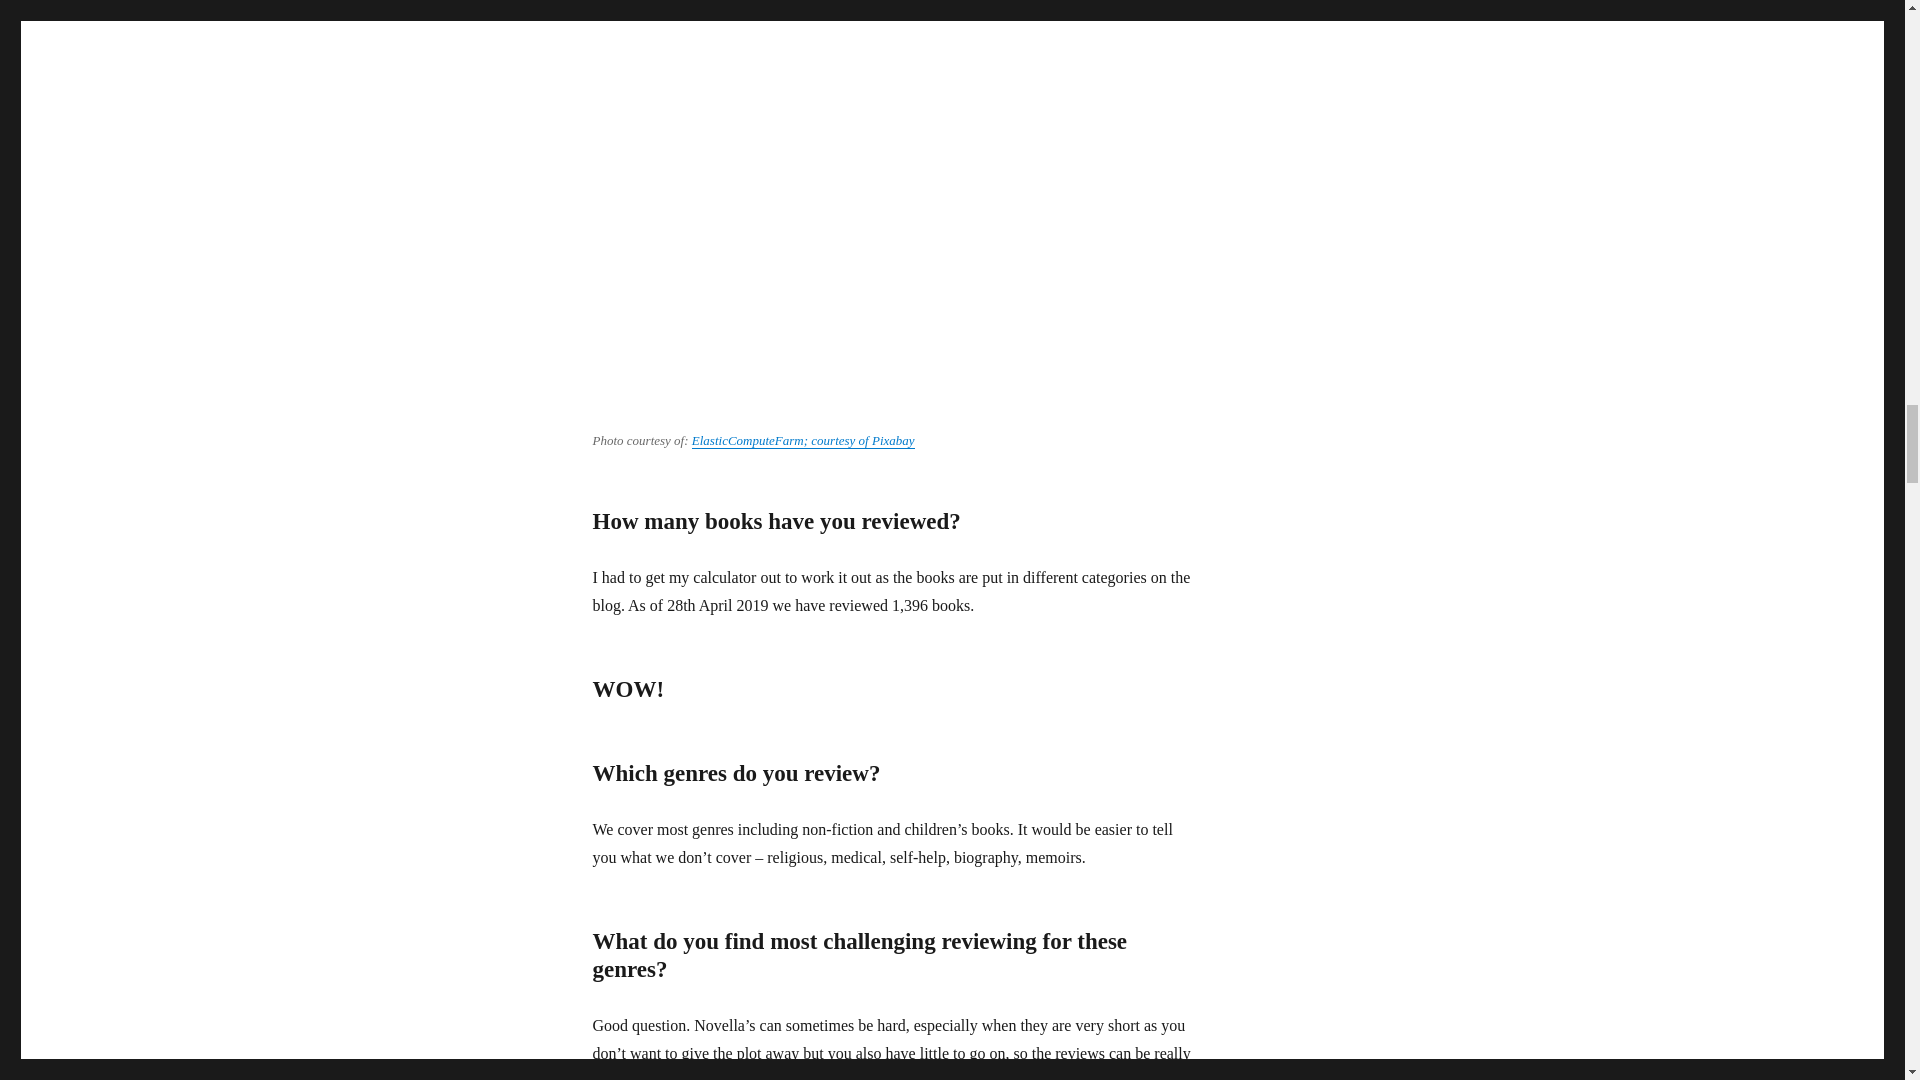 The height and width of the screenshot is (1080, 1920). I want to click on ElasticComputeFarm; courtesy of Pixabay, so click(803, 440).